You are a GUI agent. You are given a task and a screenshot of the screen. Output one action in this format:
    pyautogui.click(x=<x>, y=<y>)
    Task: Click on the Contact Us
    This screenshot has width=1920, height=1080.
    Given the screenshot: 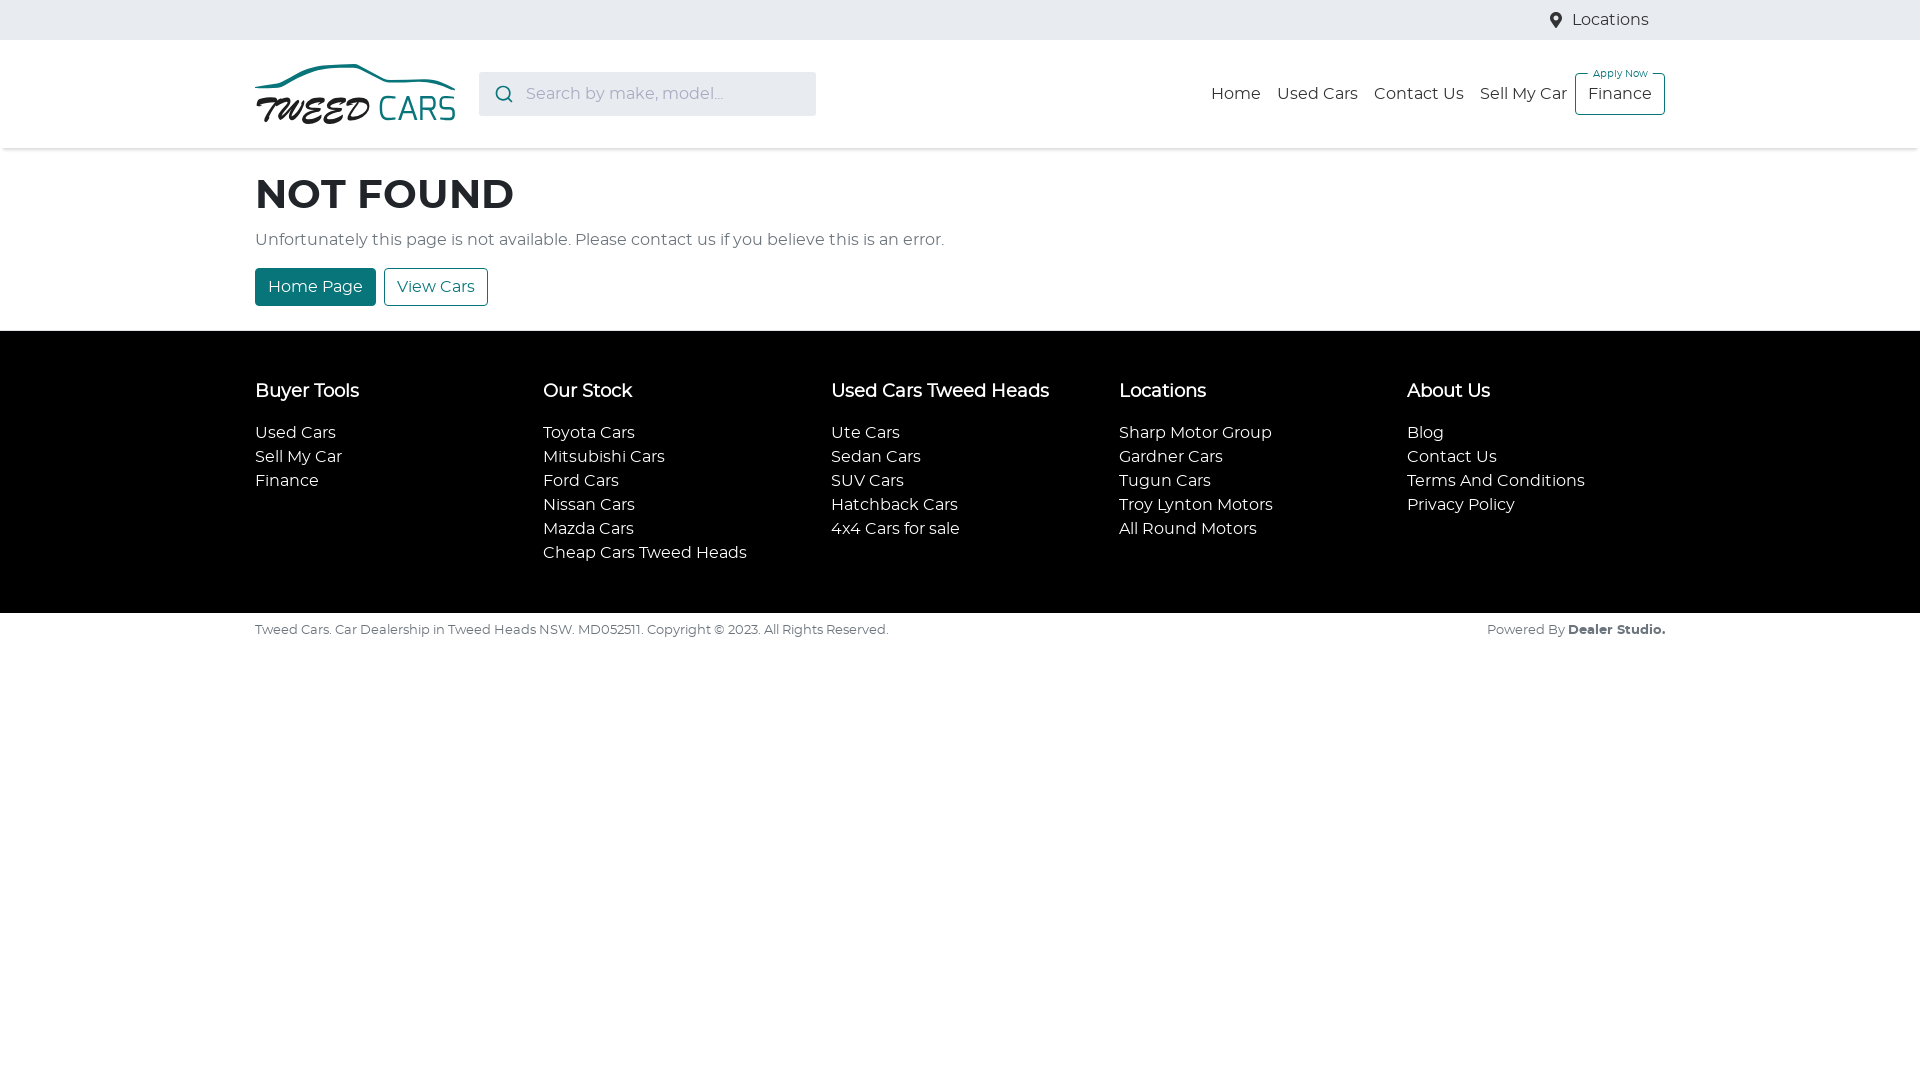 What is the action you would take?
    pyautogui.click(x=1419, y=94)
    